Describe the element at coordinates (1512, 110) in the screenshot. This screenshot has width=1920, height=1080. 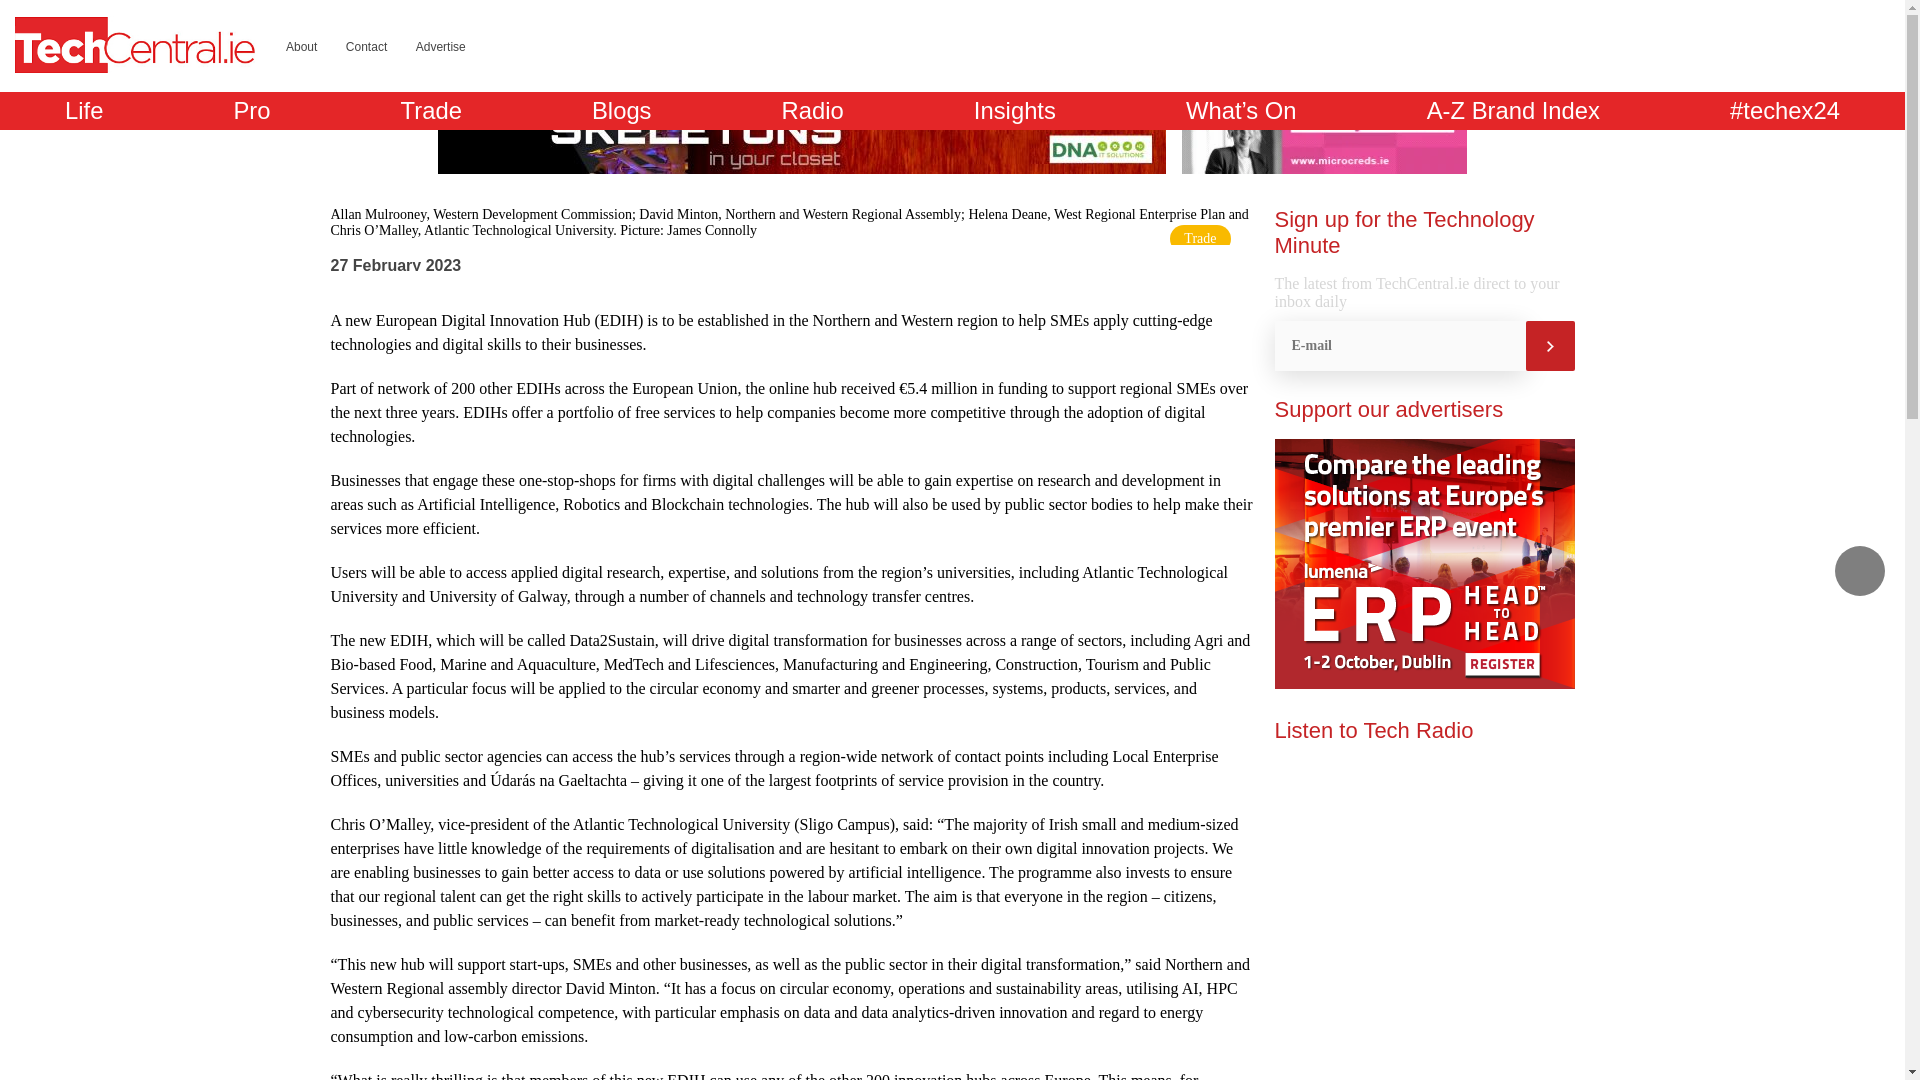
I see `A-Z Brand Index` at that location.